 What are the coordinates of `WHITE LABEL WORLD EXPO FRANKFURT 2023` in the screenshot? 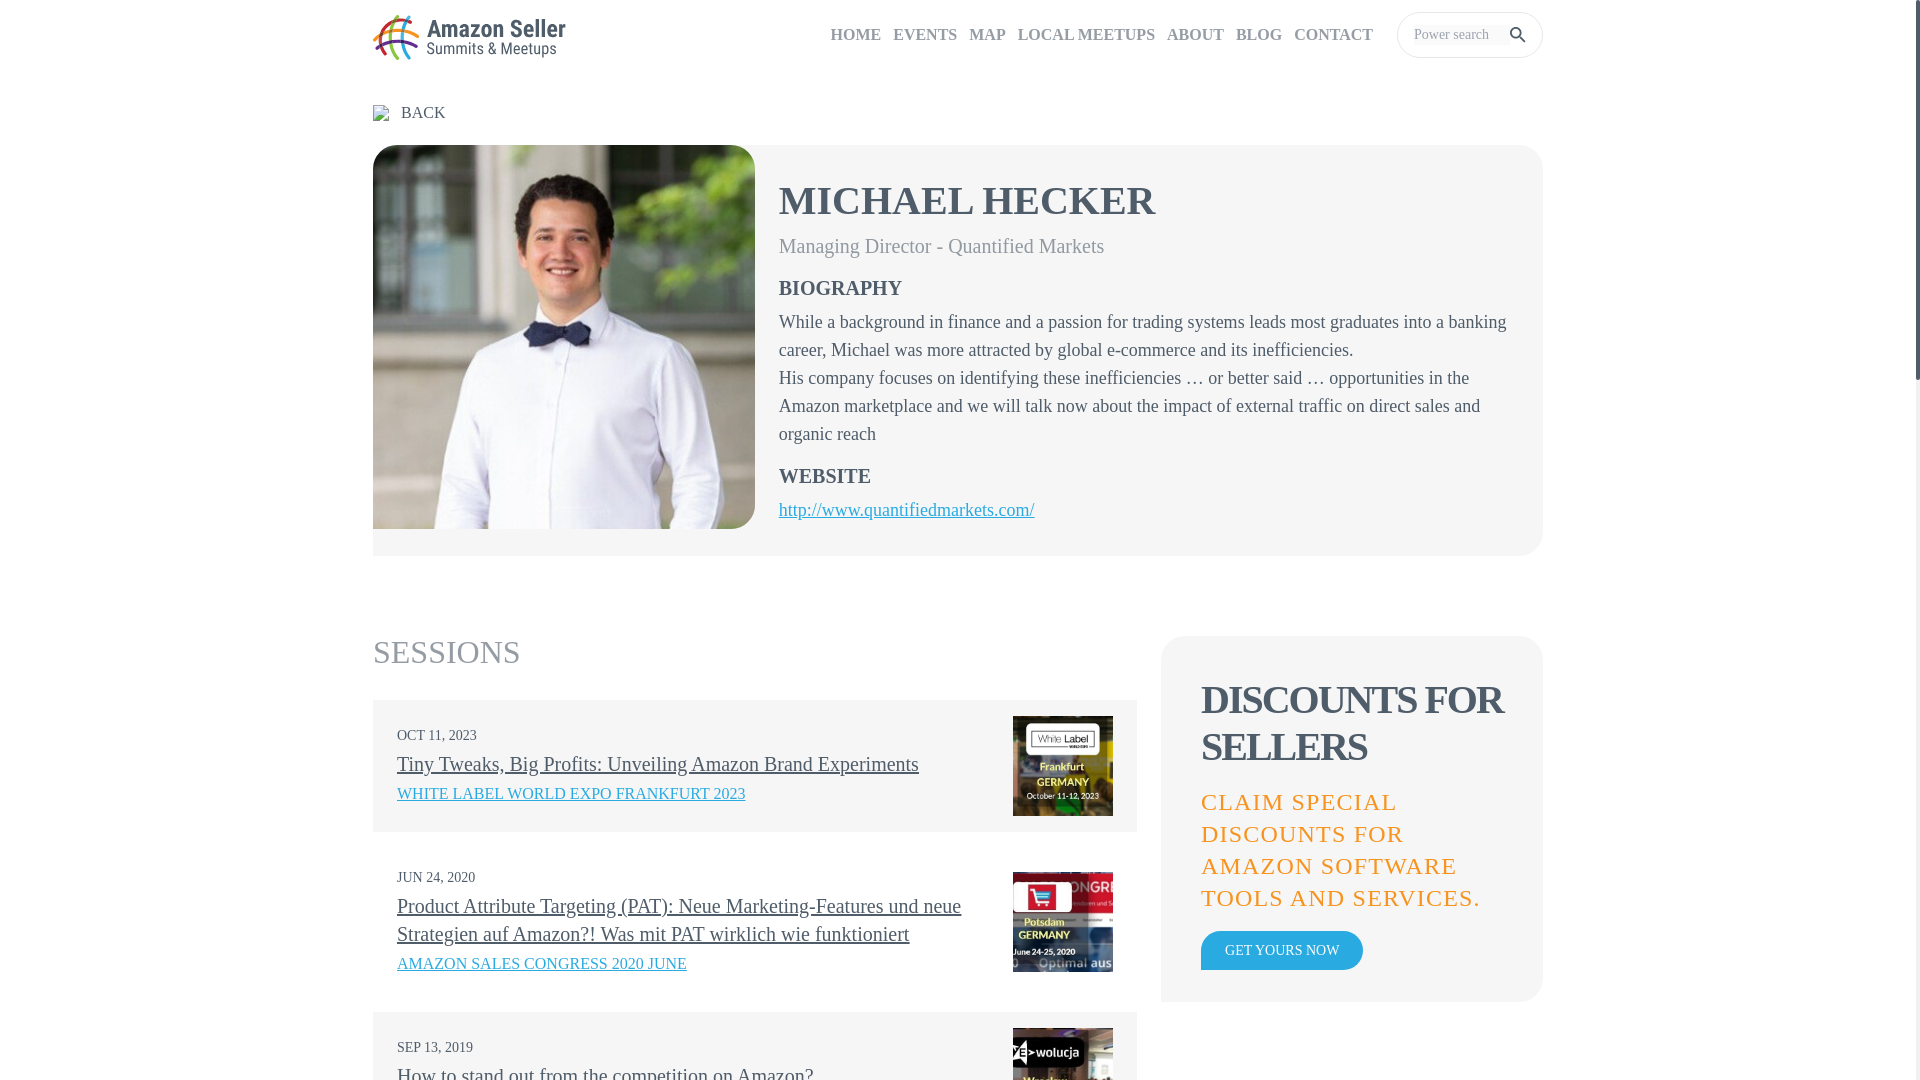 It's located at (572, 800).